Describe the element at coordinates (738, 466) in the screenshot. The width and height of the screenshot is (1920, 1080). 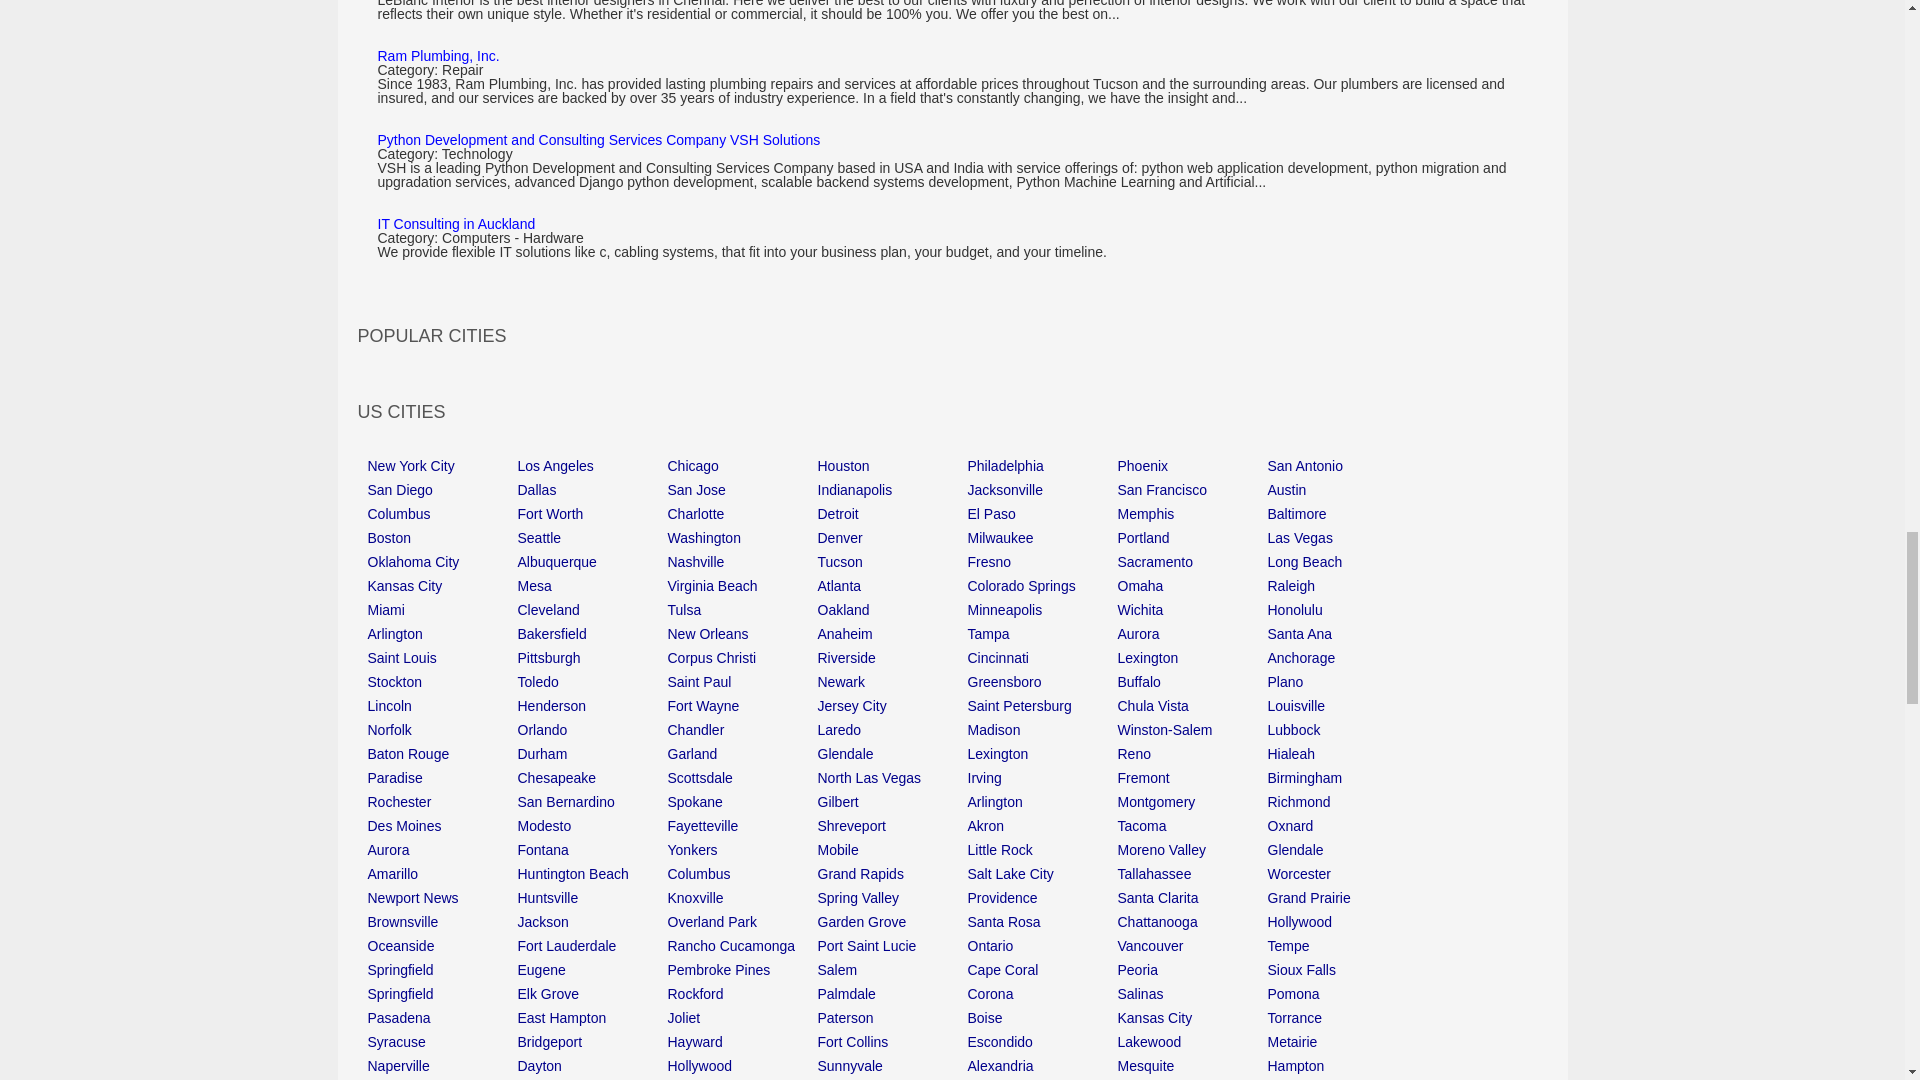
I see `Chicago Free Classifieds` at that location.